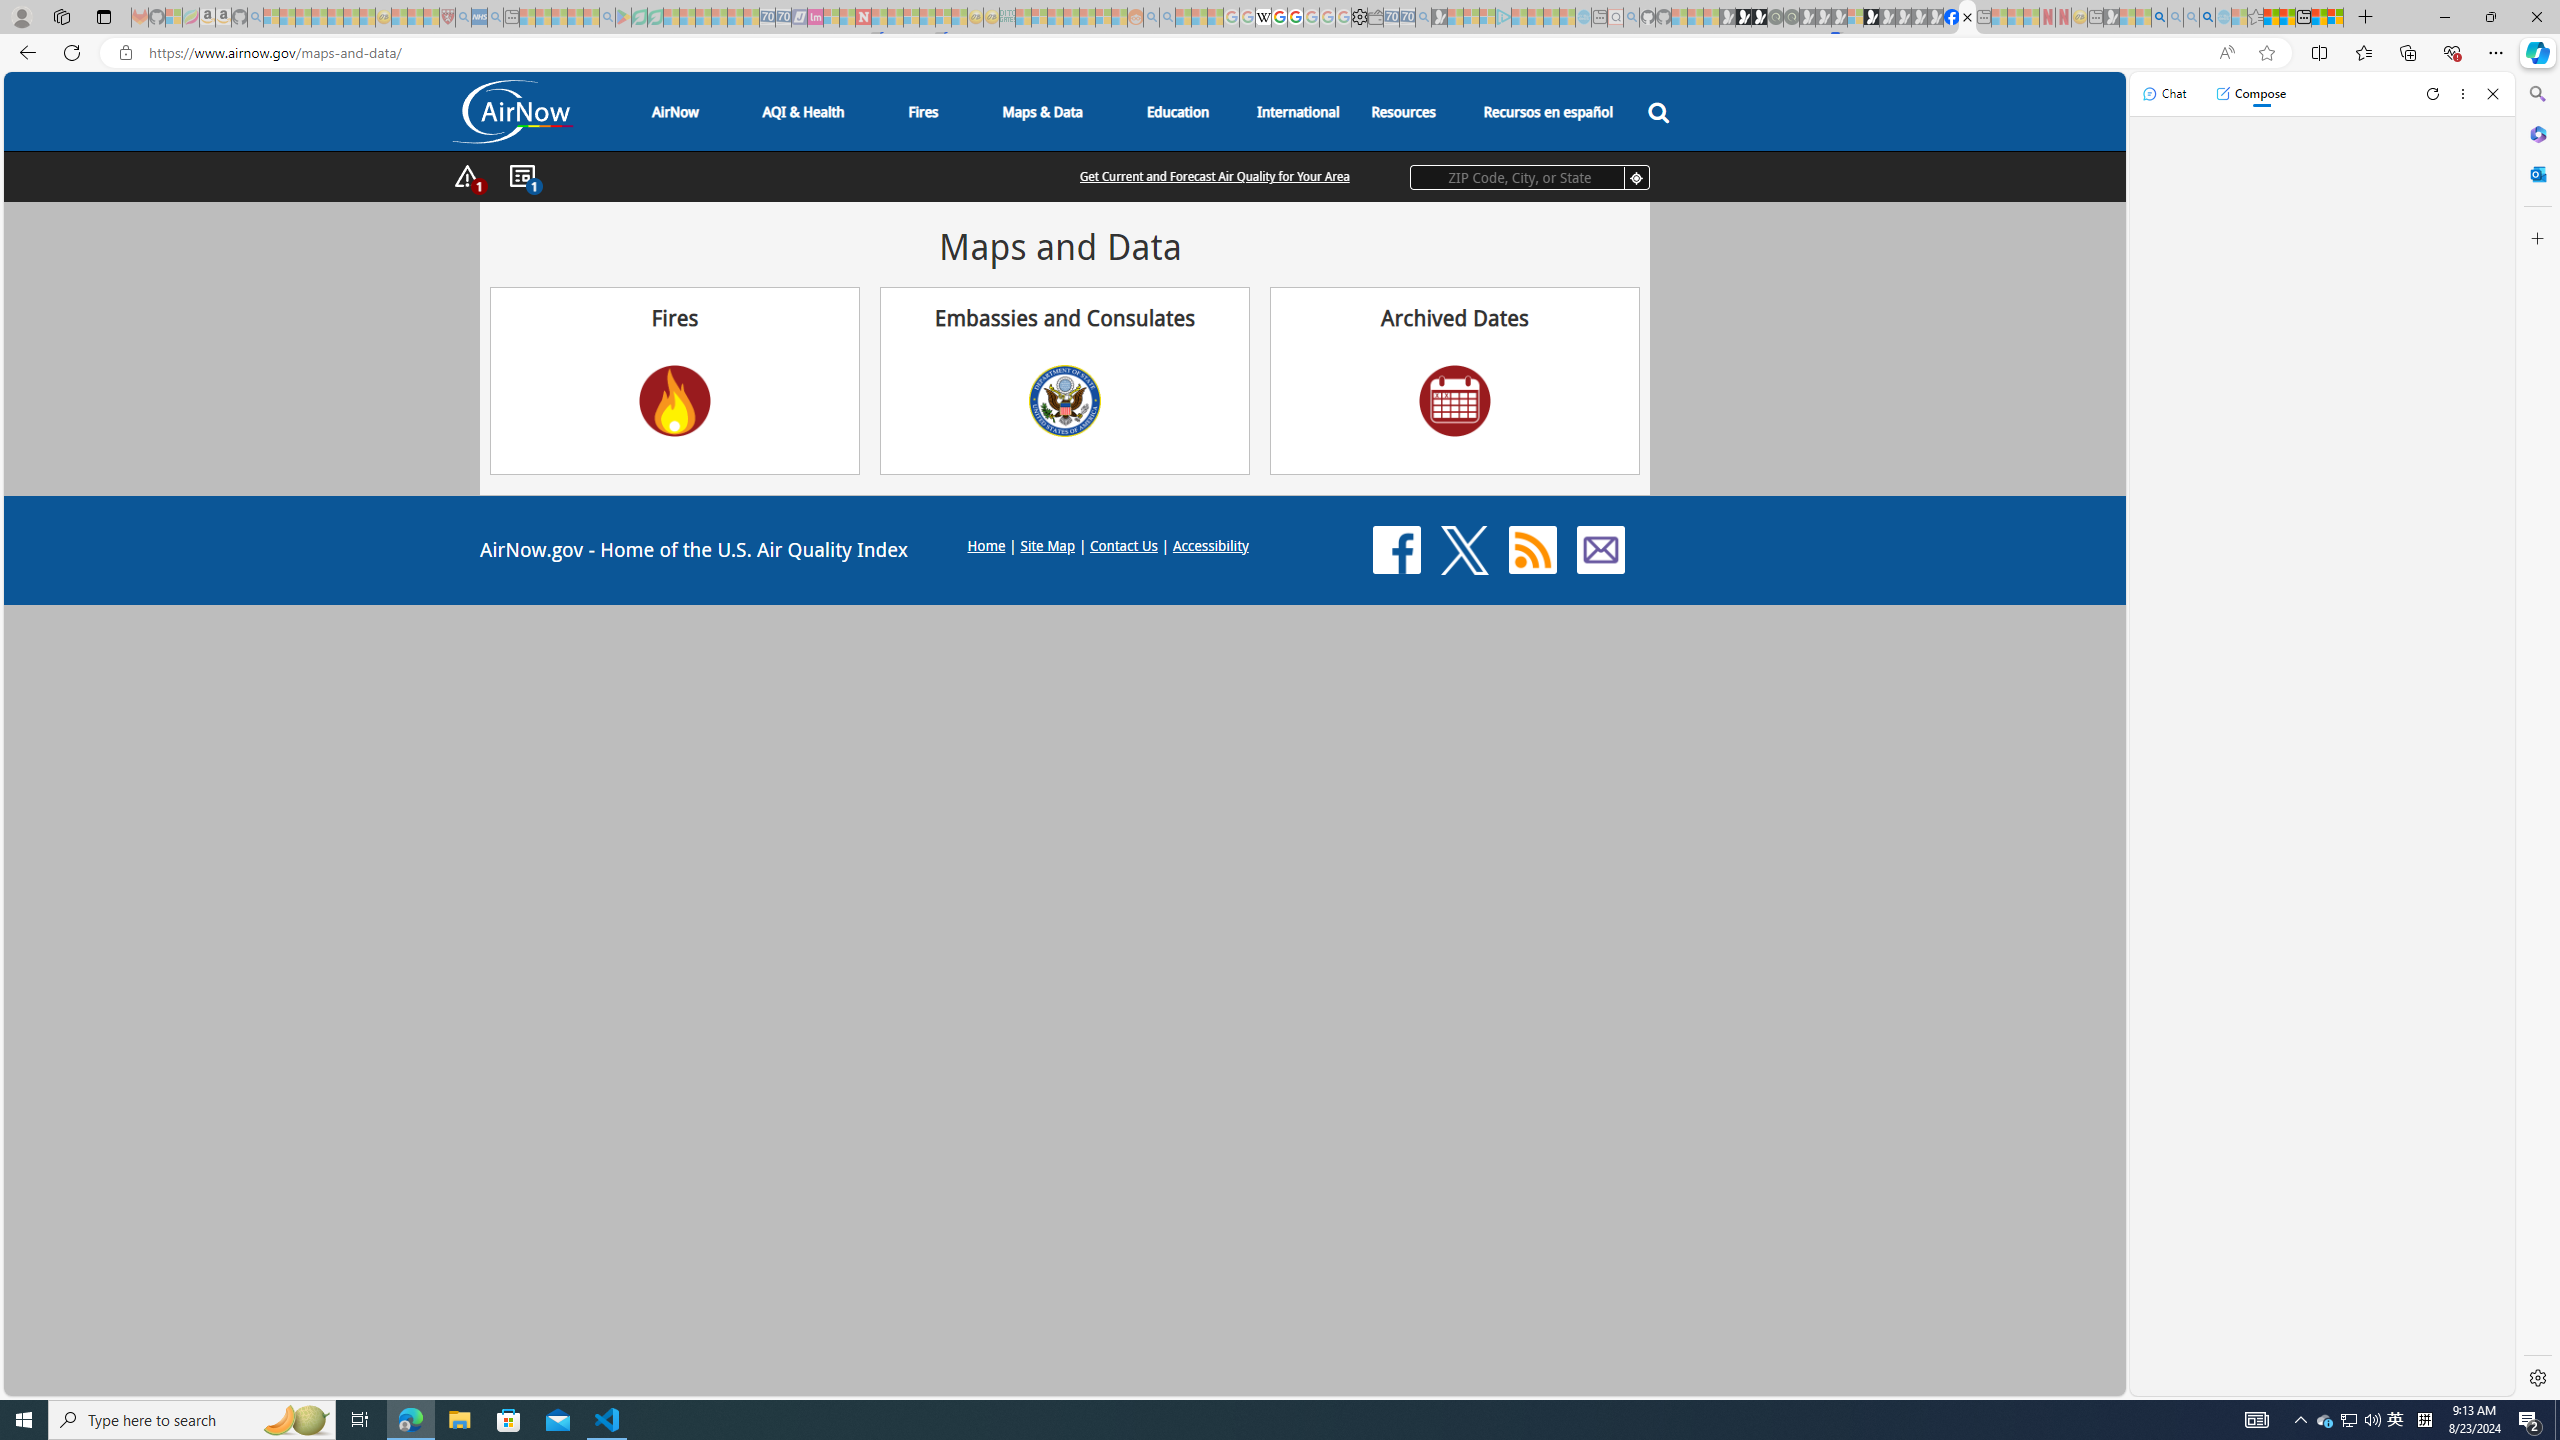 This screenshot has width=2560, height=1440. What do you see at coordinates (1214, 176) in the screenshot?
I see `Get Current and Forecast Air Quality for Your Area` at bounding box center [1214, 176].